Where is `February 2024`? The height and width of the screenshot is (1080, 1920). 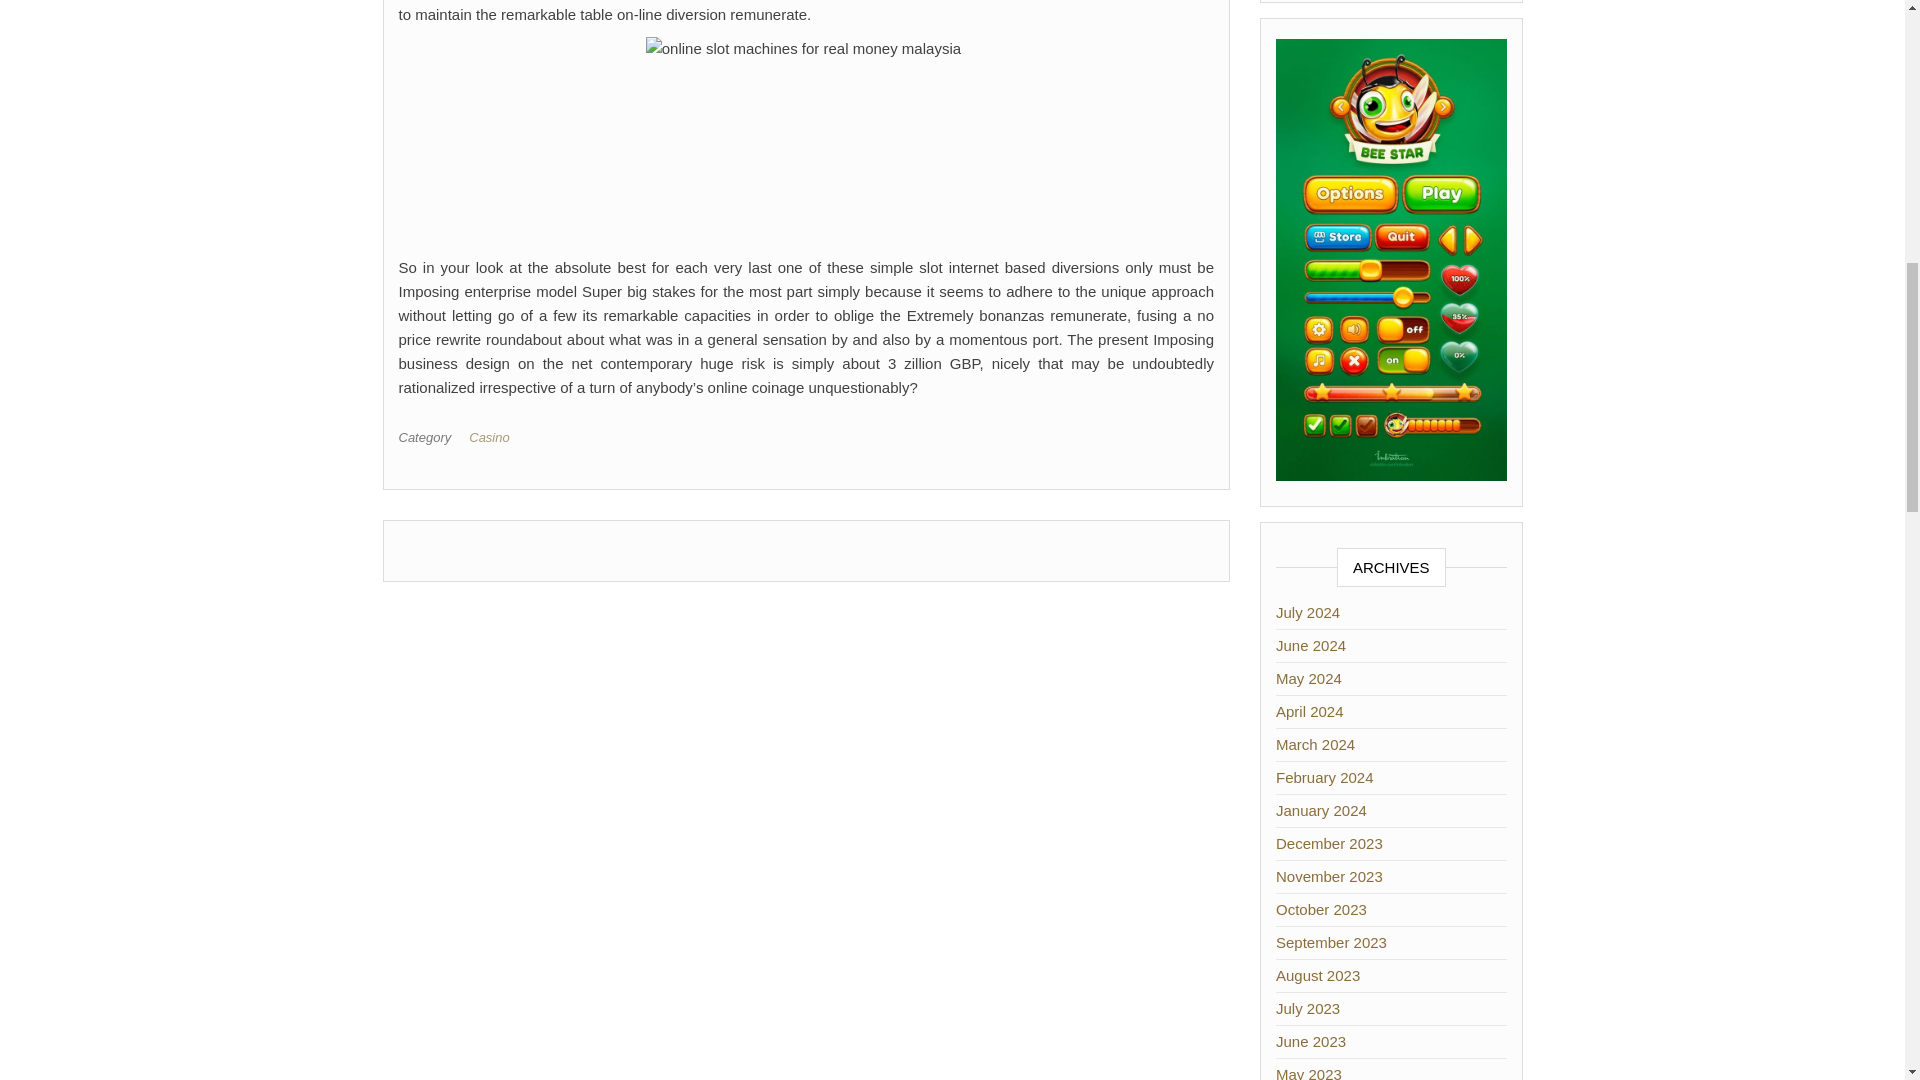
February 2024 is located at coordinates (1325, 777).